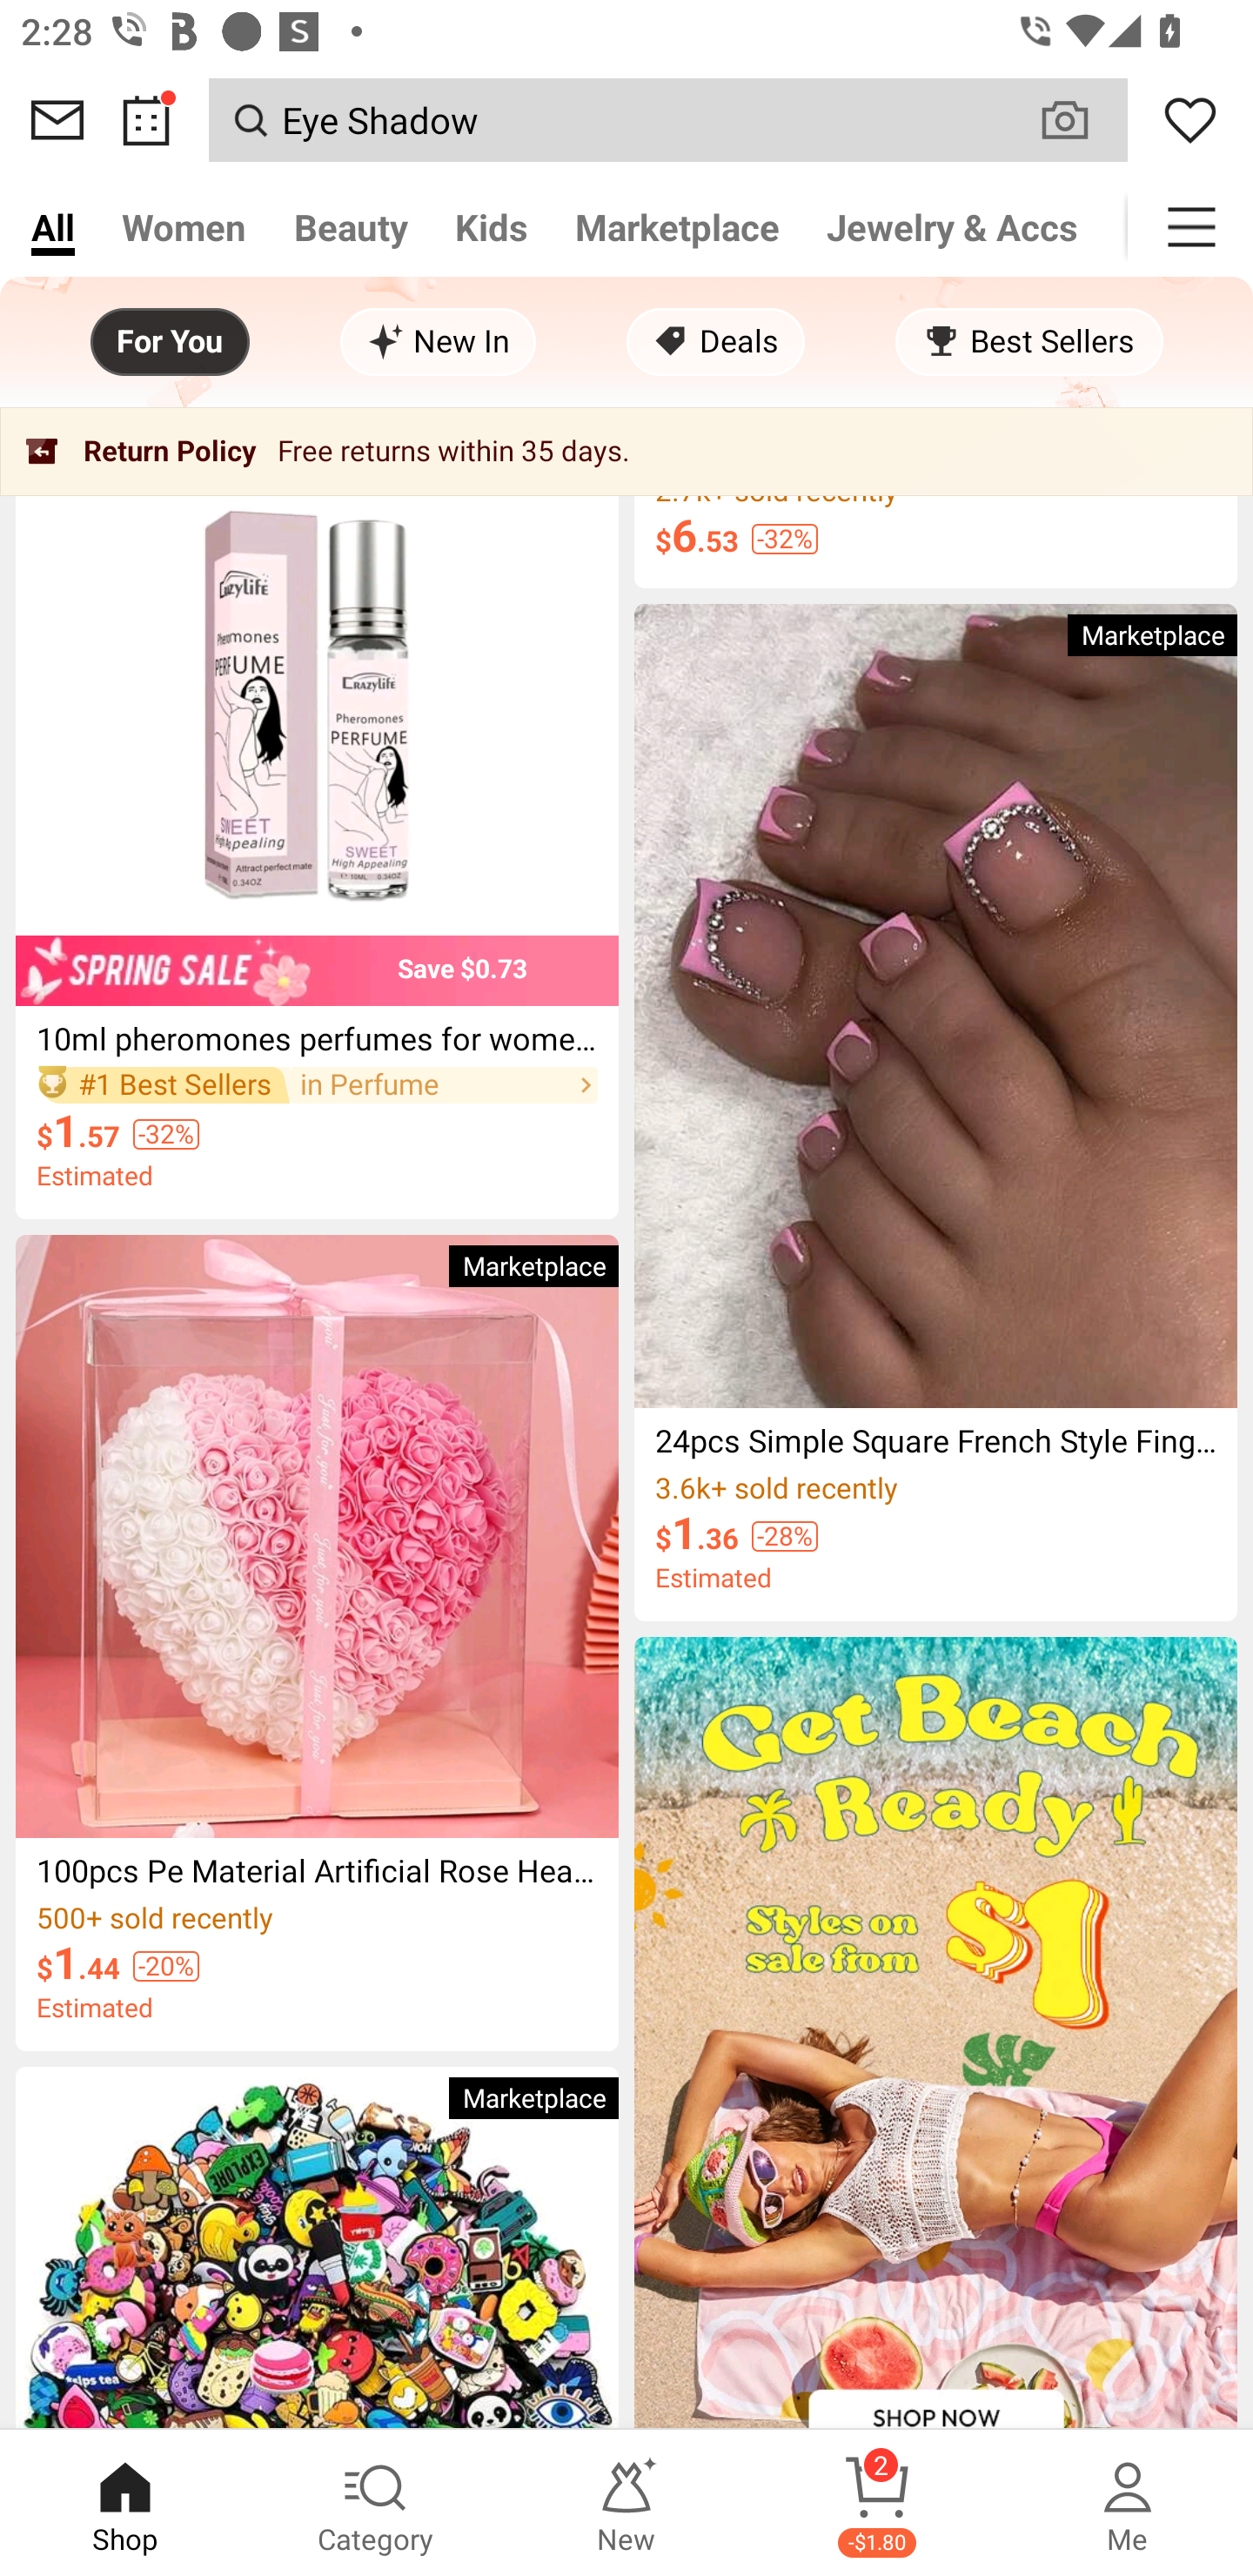 This screenshot has height=2576, width=1253. I want to click on Deals, so click(715, 341).